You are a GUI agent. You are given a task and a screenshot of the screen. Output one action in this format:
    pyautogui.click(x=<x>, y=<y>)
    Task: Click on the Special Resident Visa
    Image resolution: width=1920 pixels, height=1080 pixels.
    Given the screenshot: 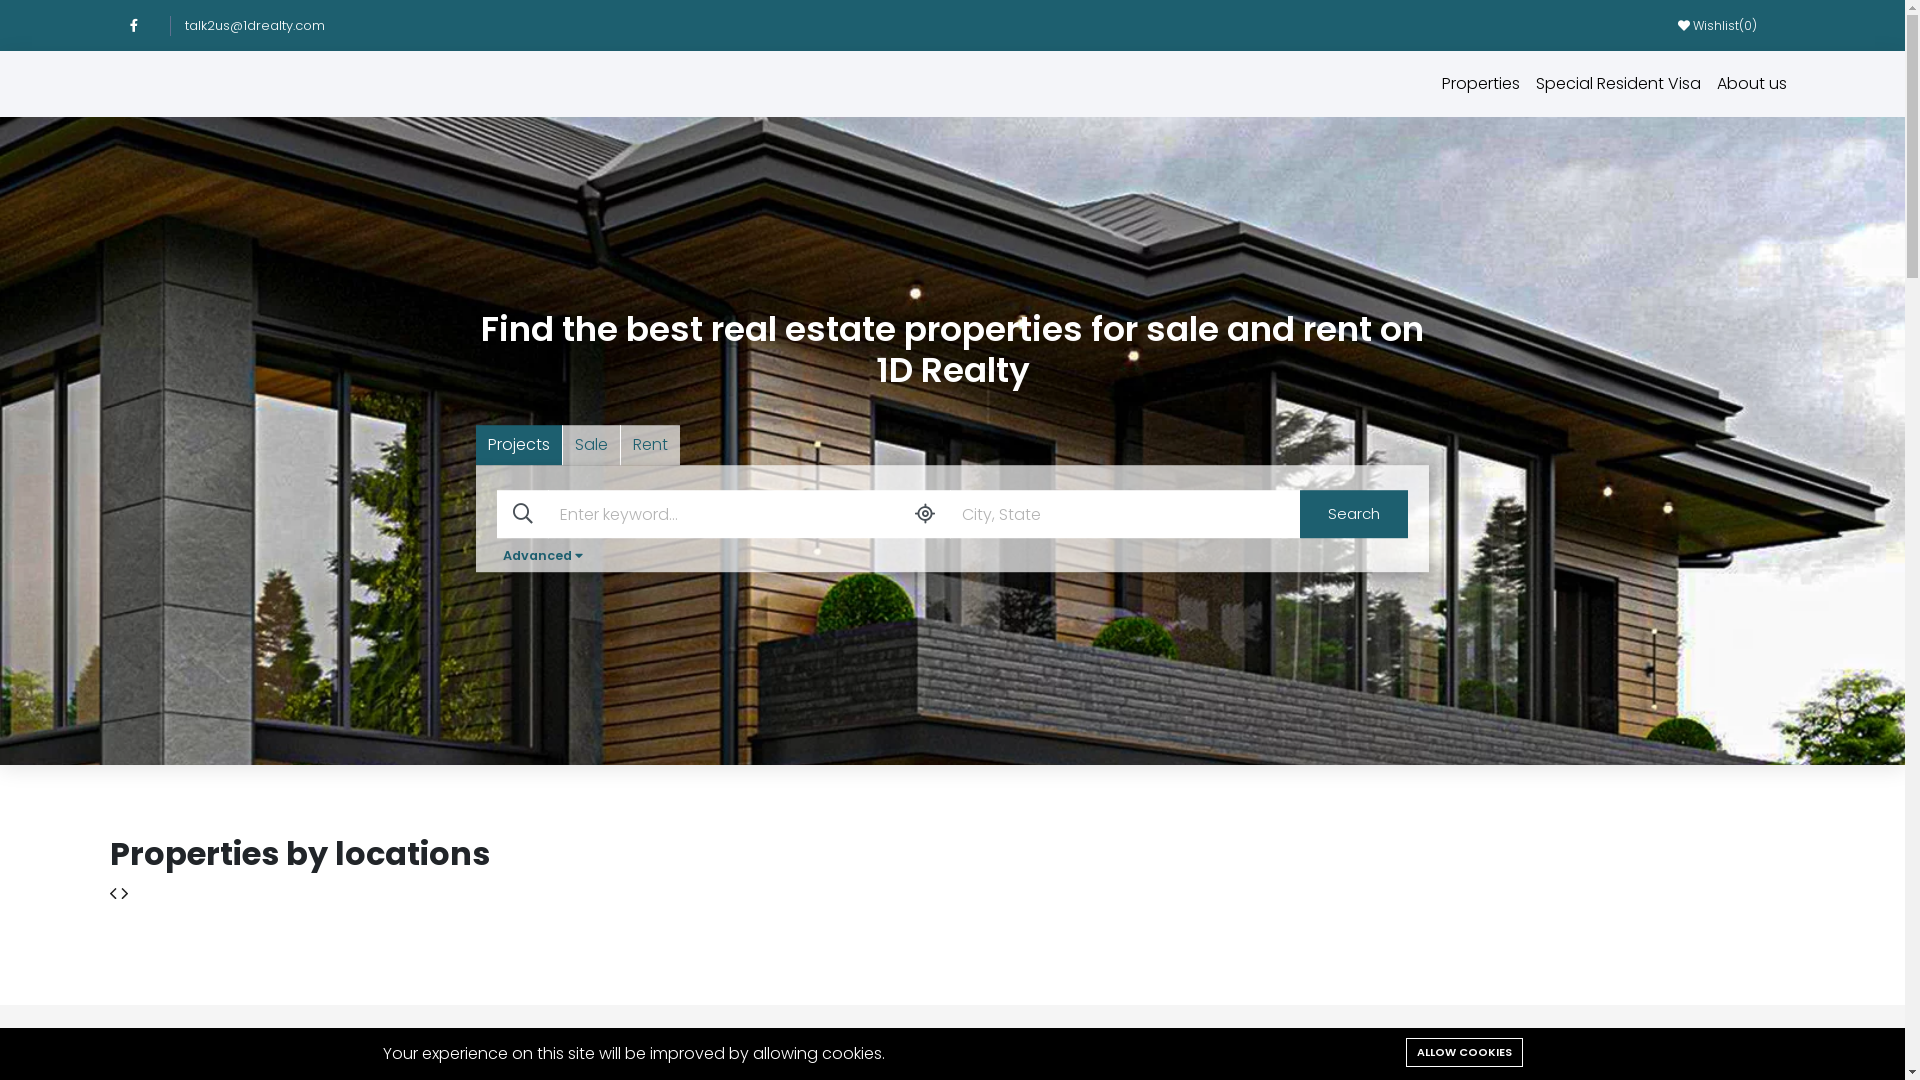 What is the action you would take?
    pyautogui.click(x=1618, y=84)
    